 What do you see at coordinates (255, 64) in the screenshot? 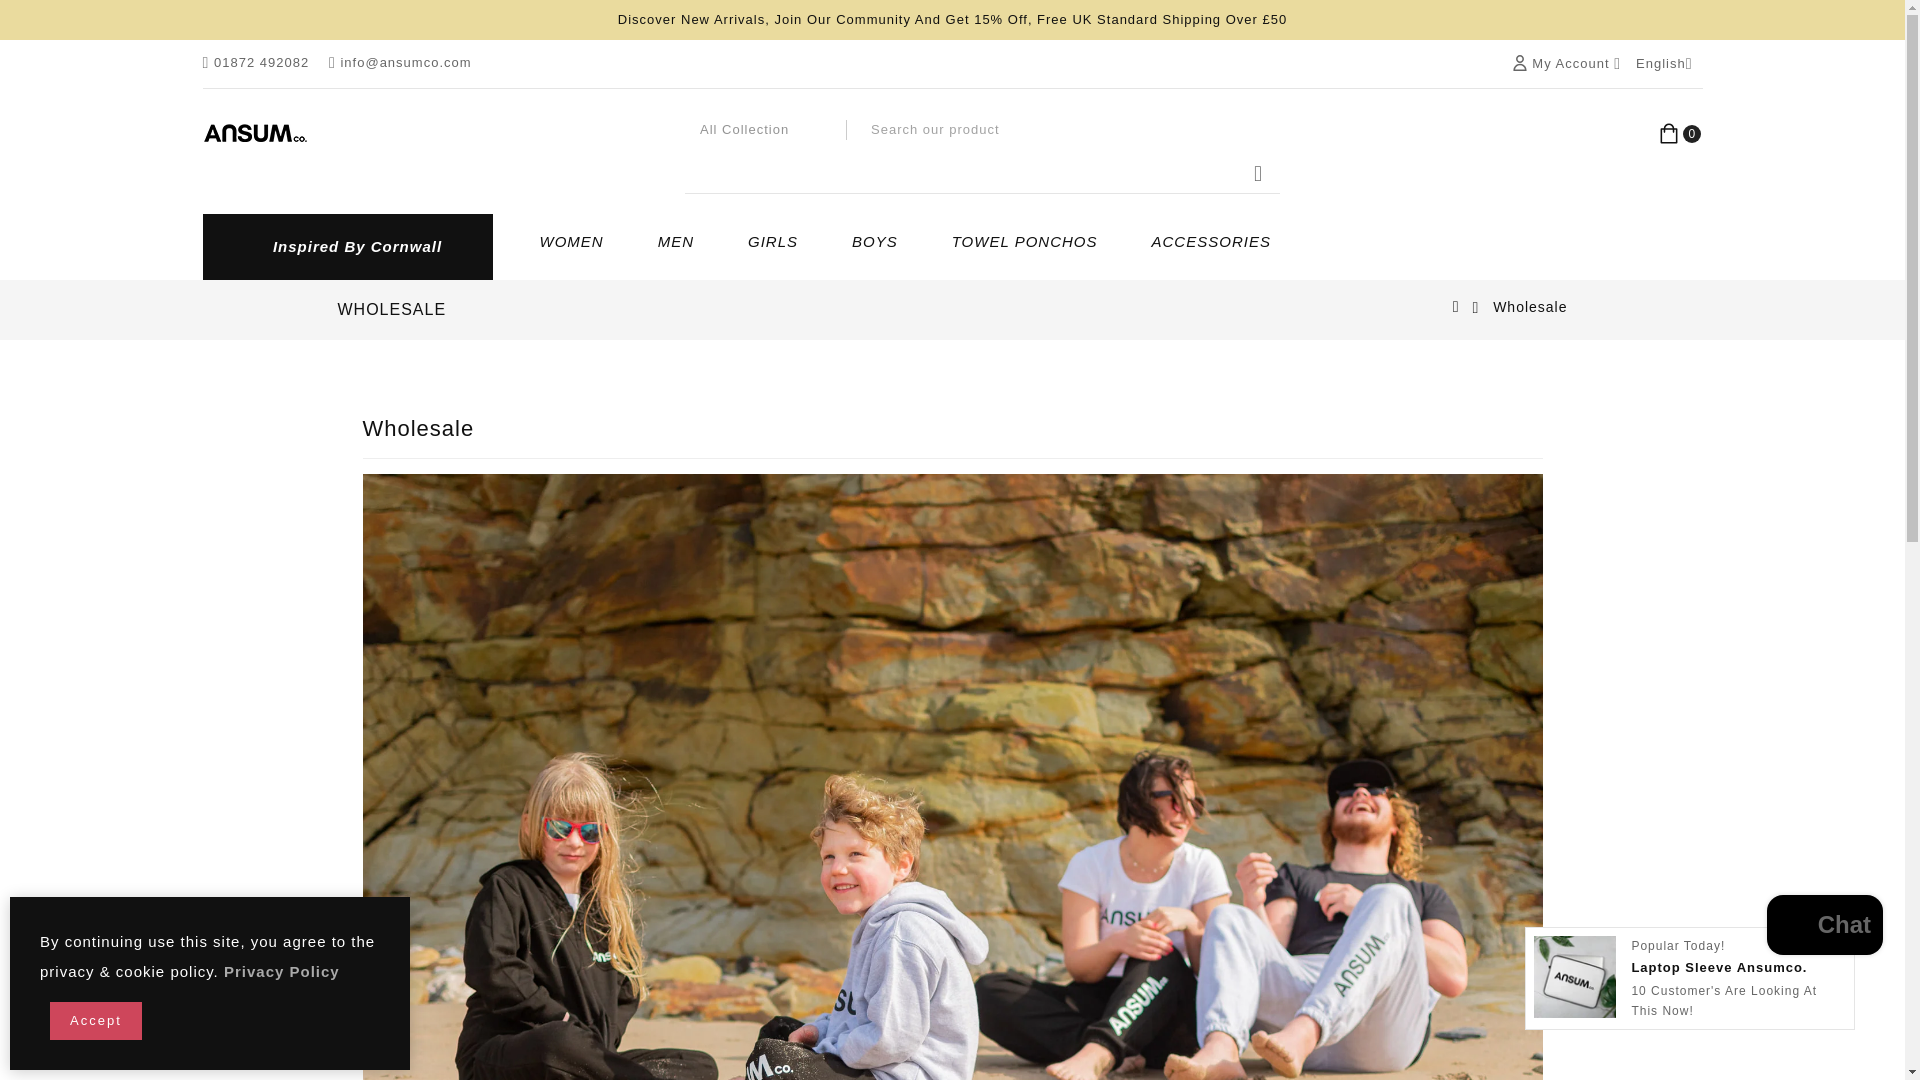
I see `01872 492082` at bounding box center [255, 64].